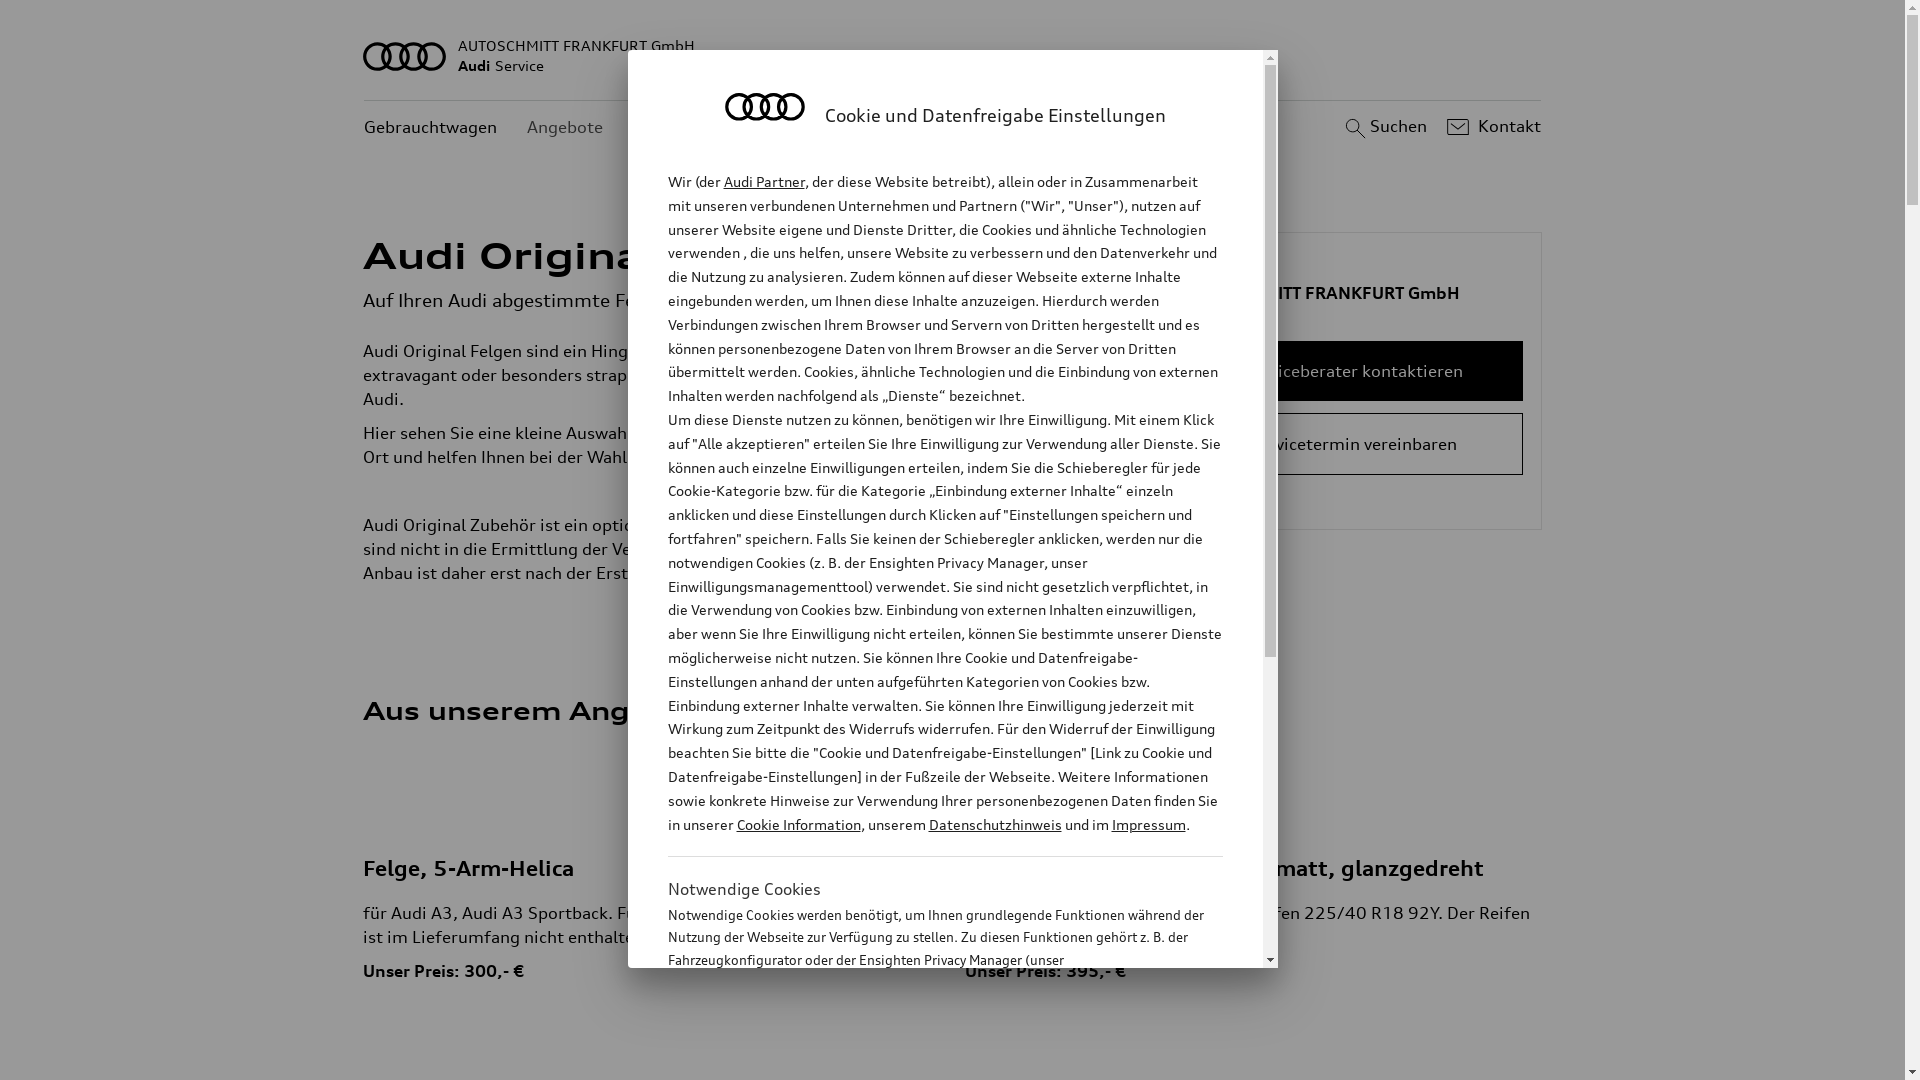  I want to click on Suchen, so click(1384, 127).